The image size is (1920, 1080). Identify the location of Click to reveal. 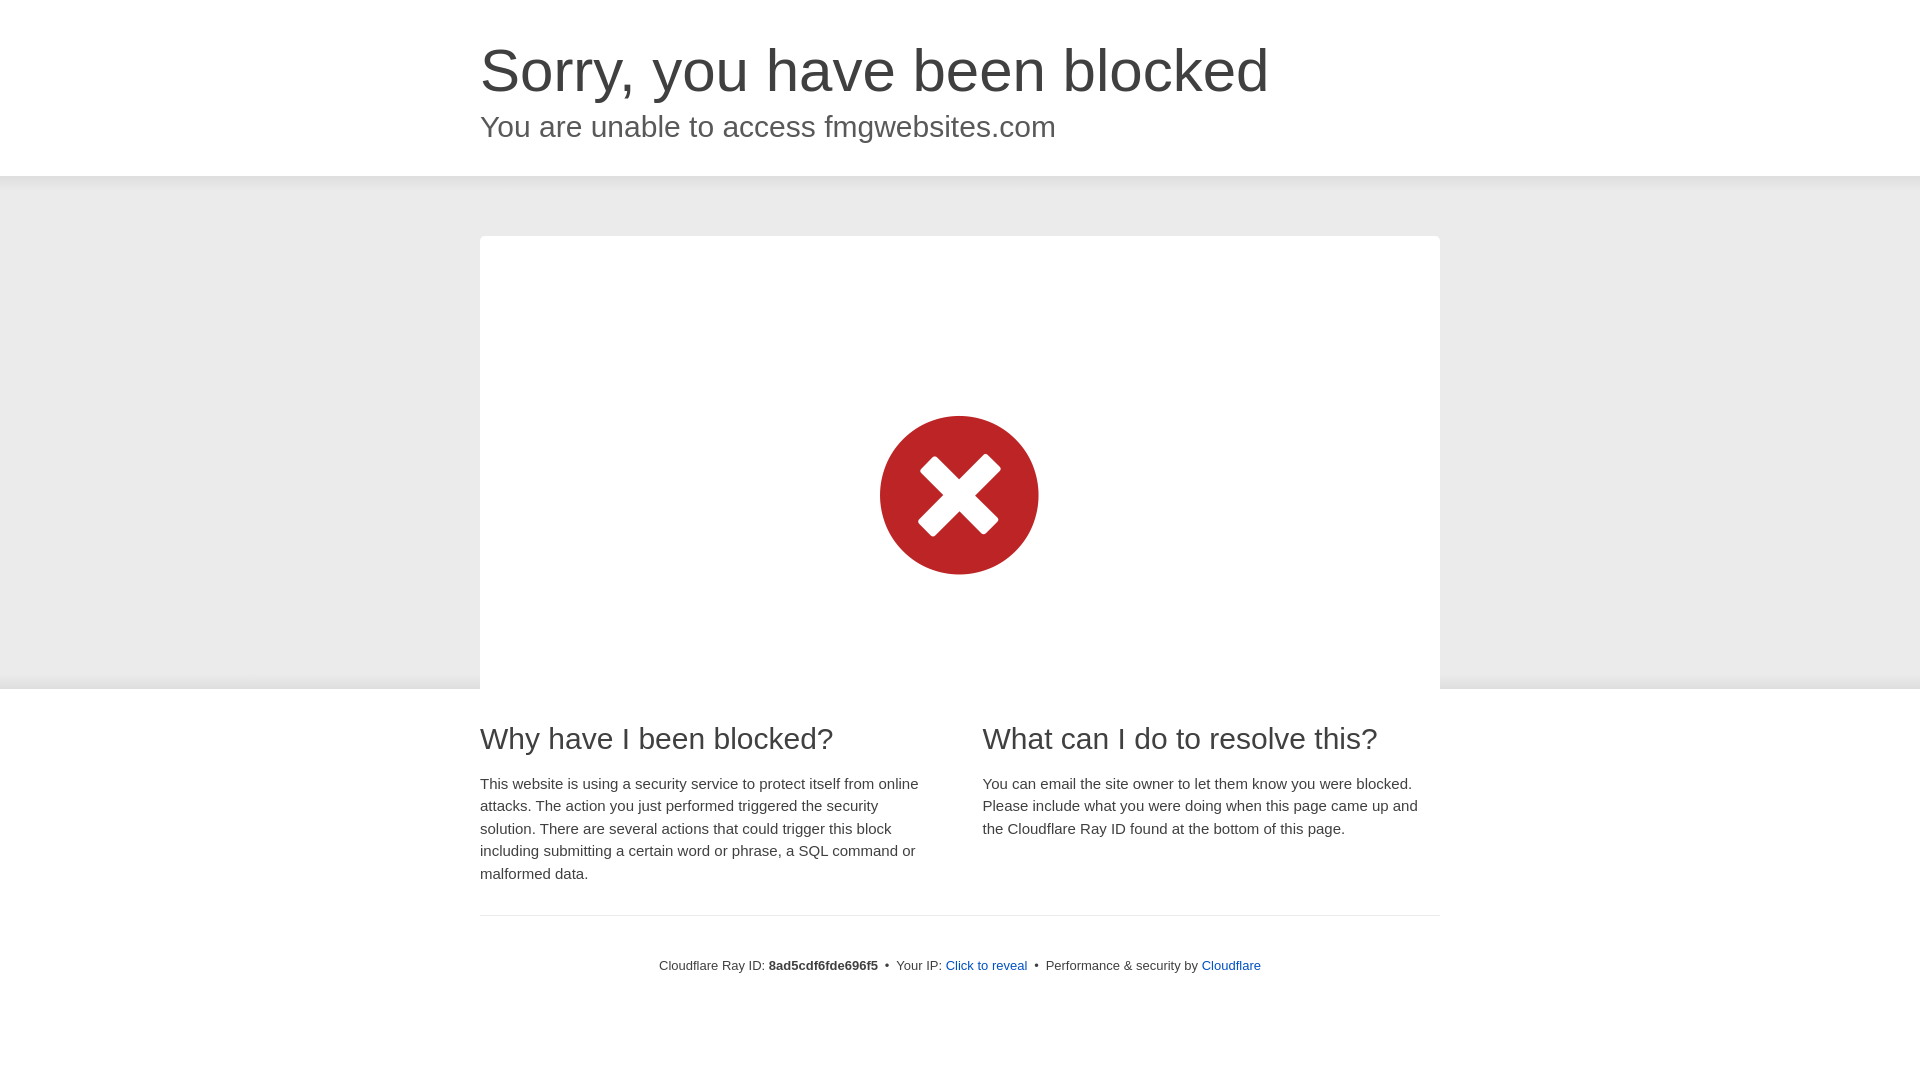
(986, 966).